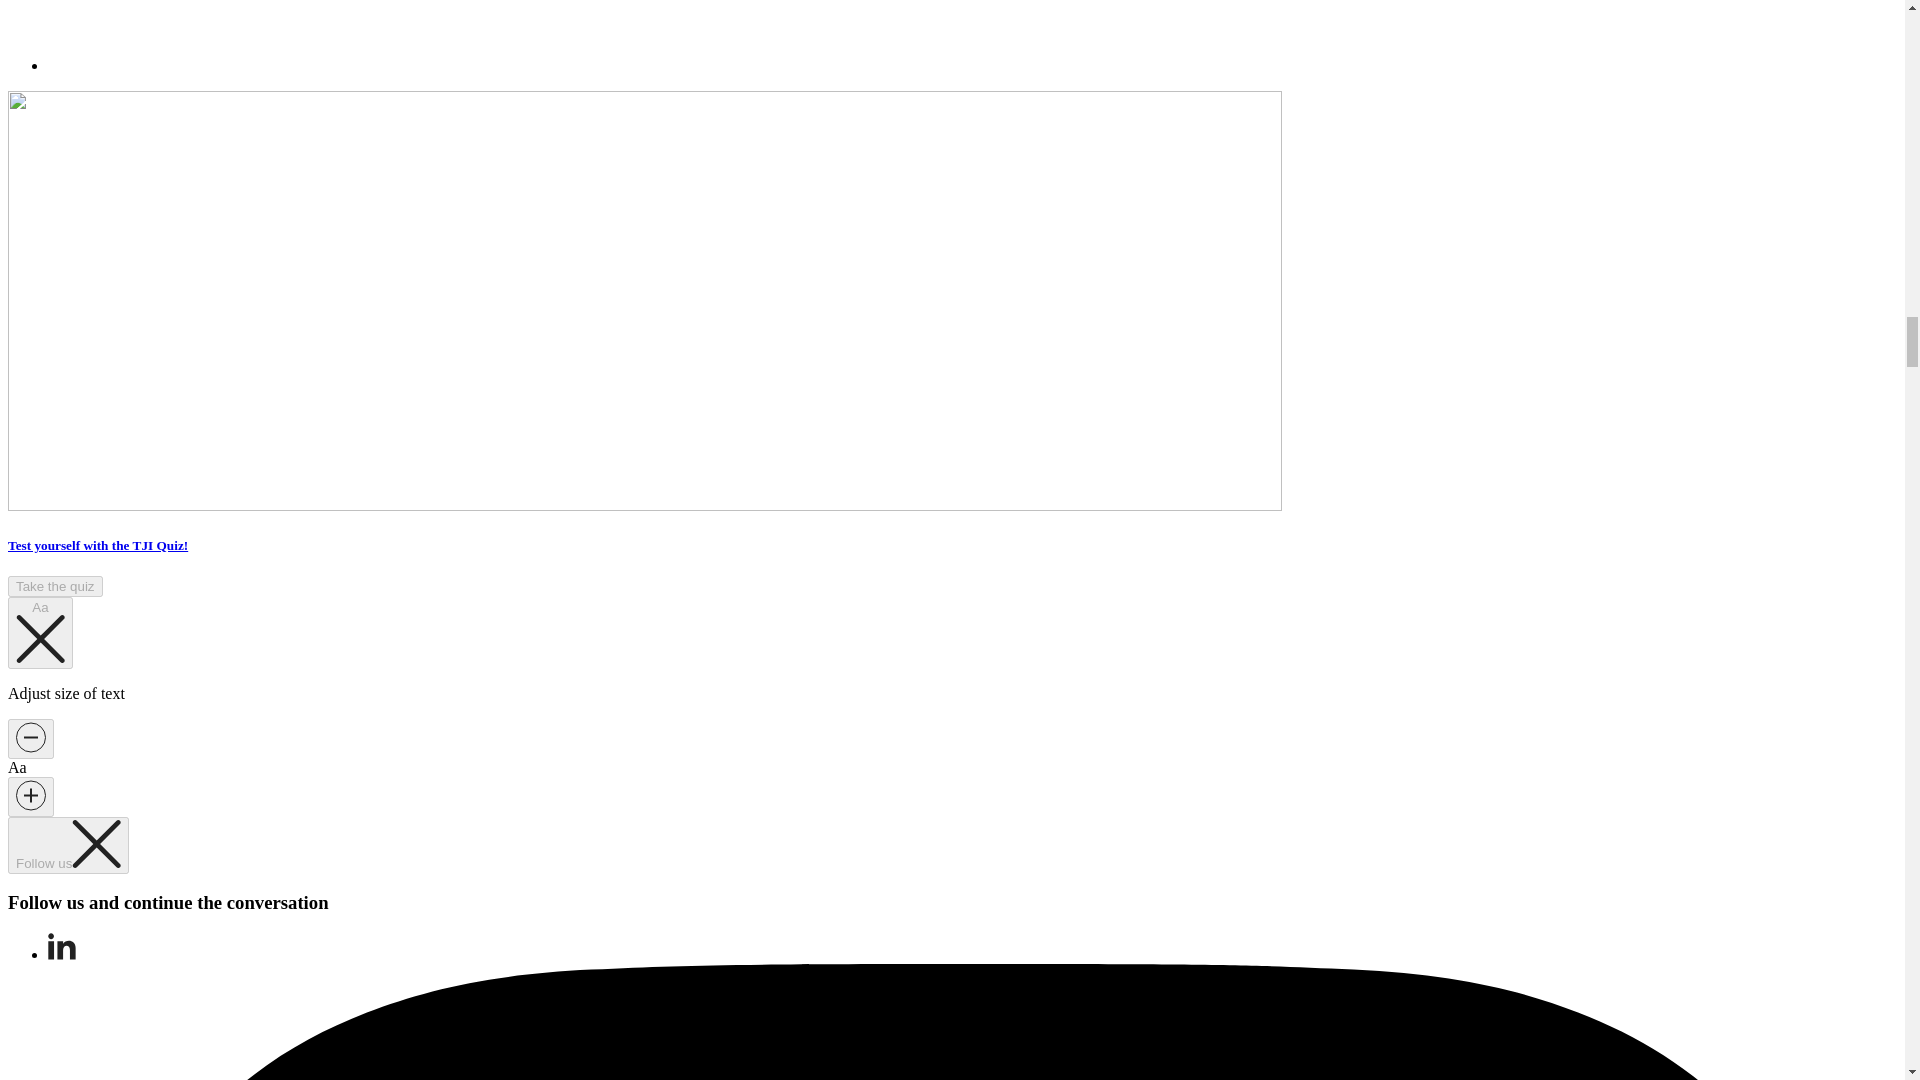 The image size is (1920, 1080). I want to click on Take the quiz, so click(55, 586).